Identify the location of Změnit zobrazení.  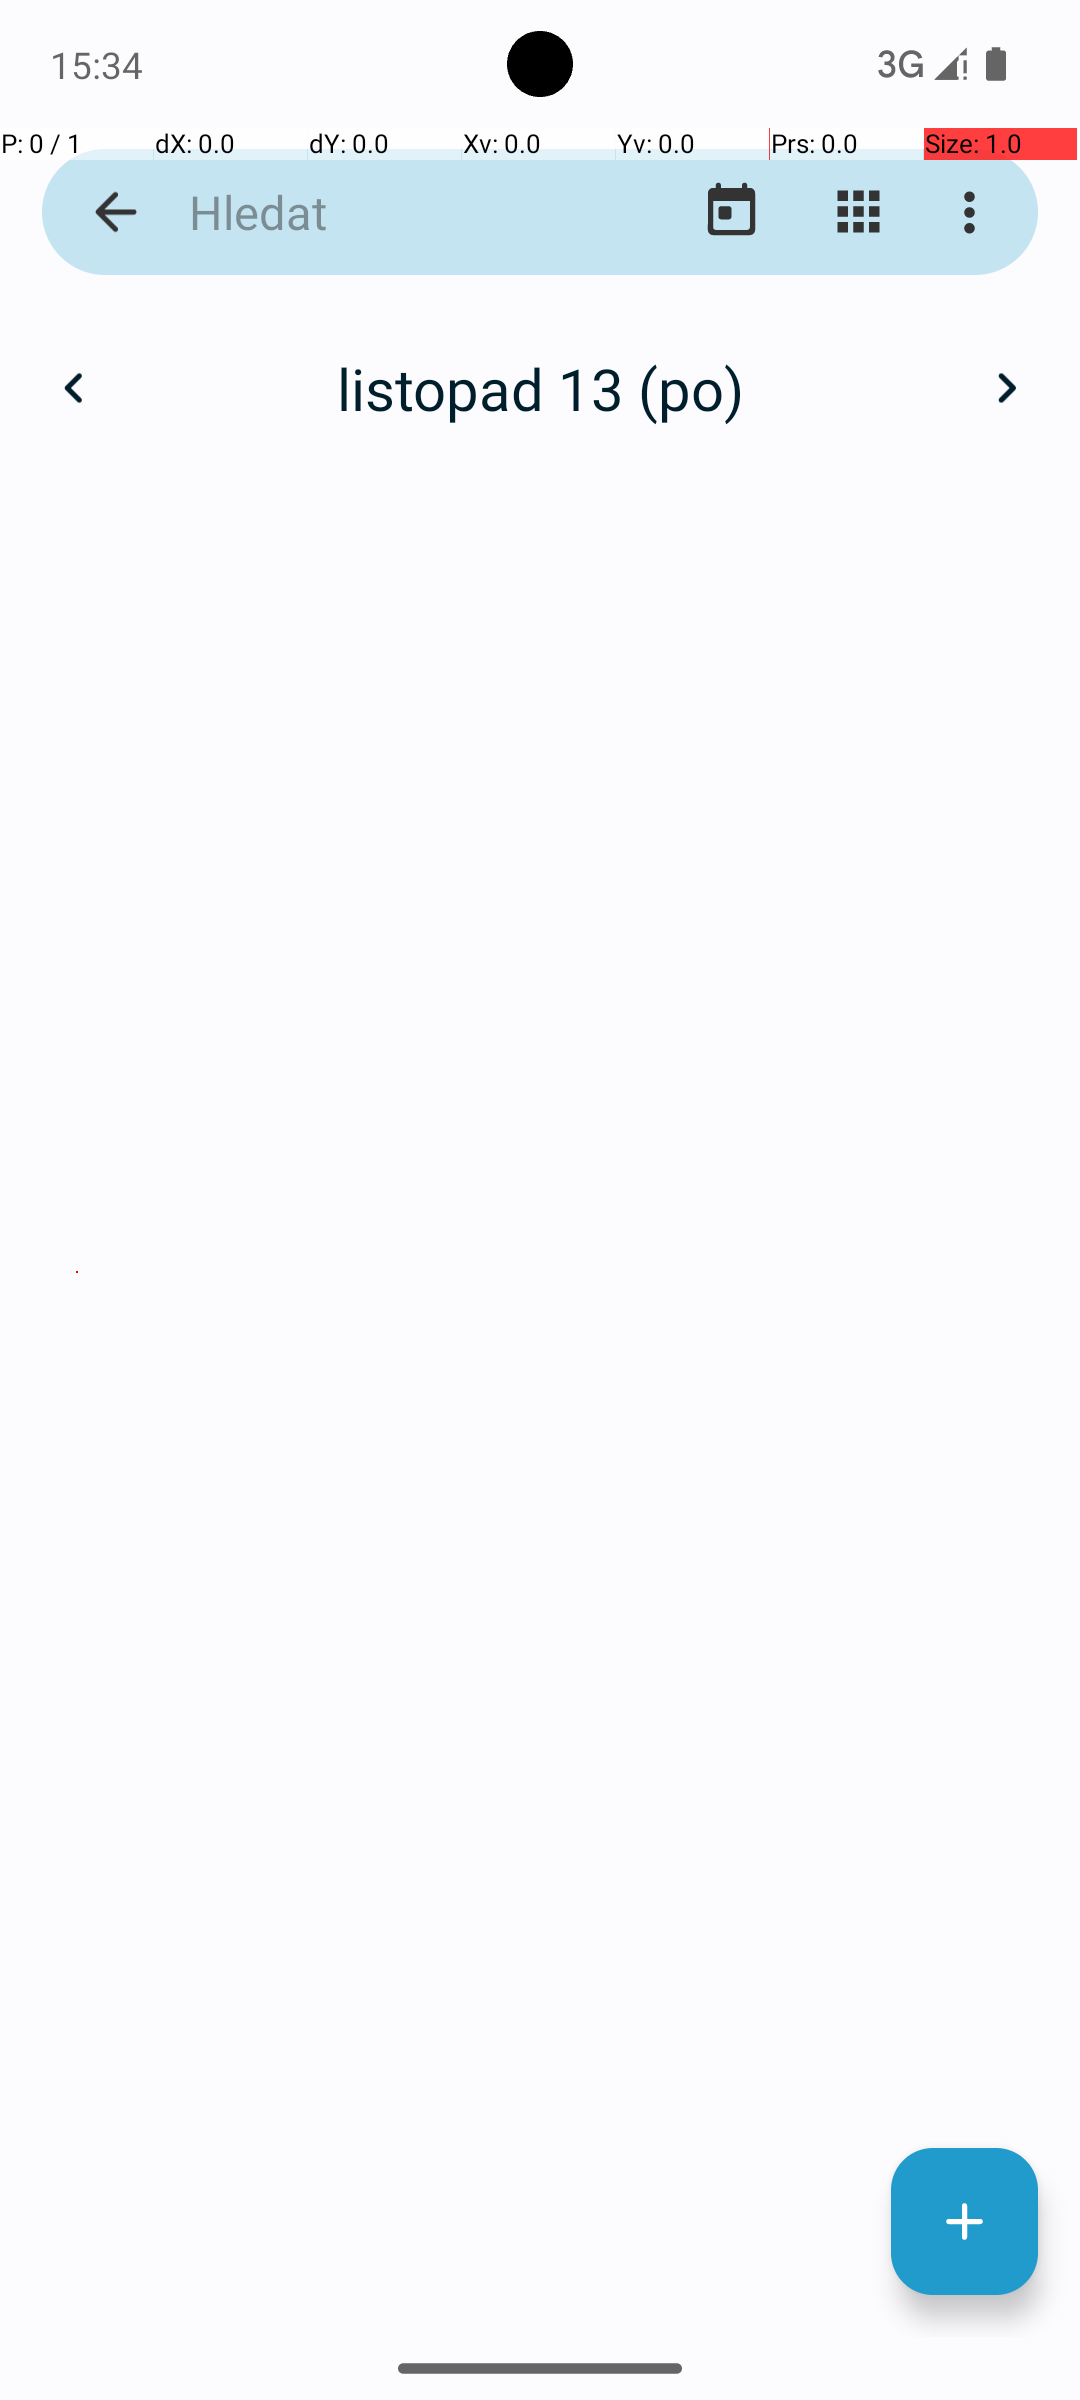
(858, 212).